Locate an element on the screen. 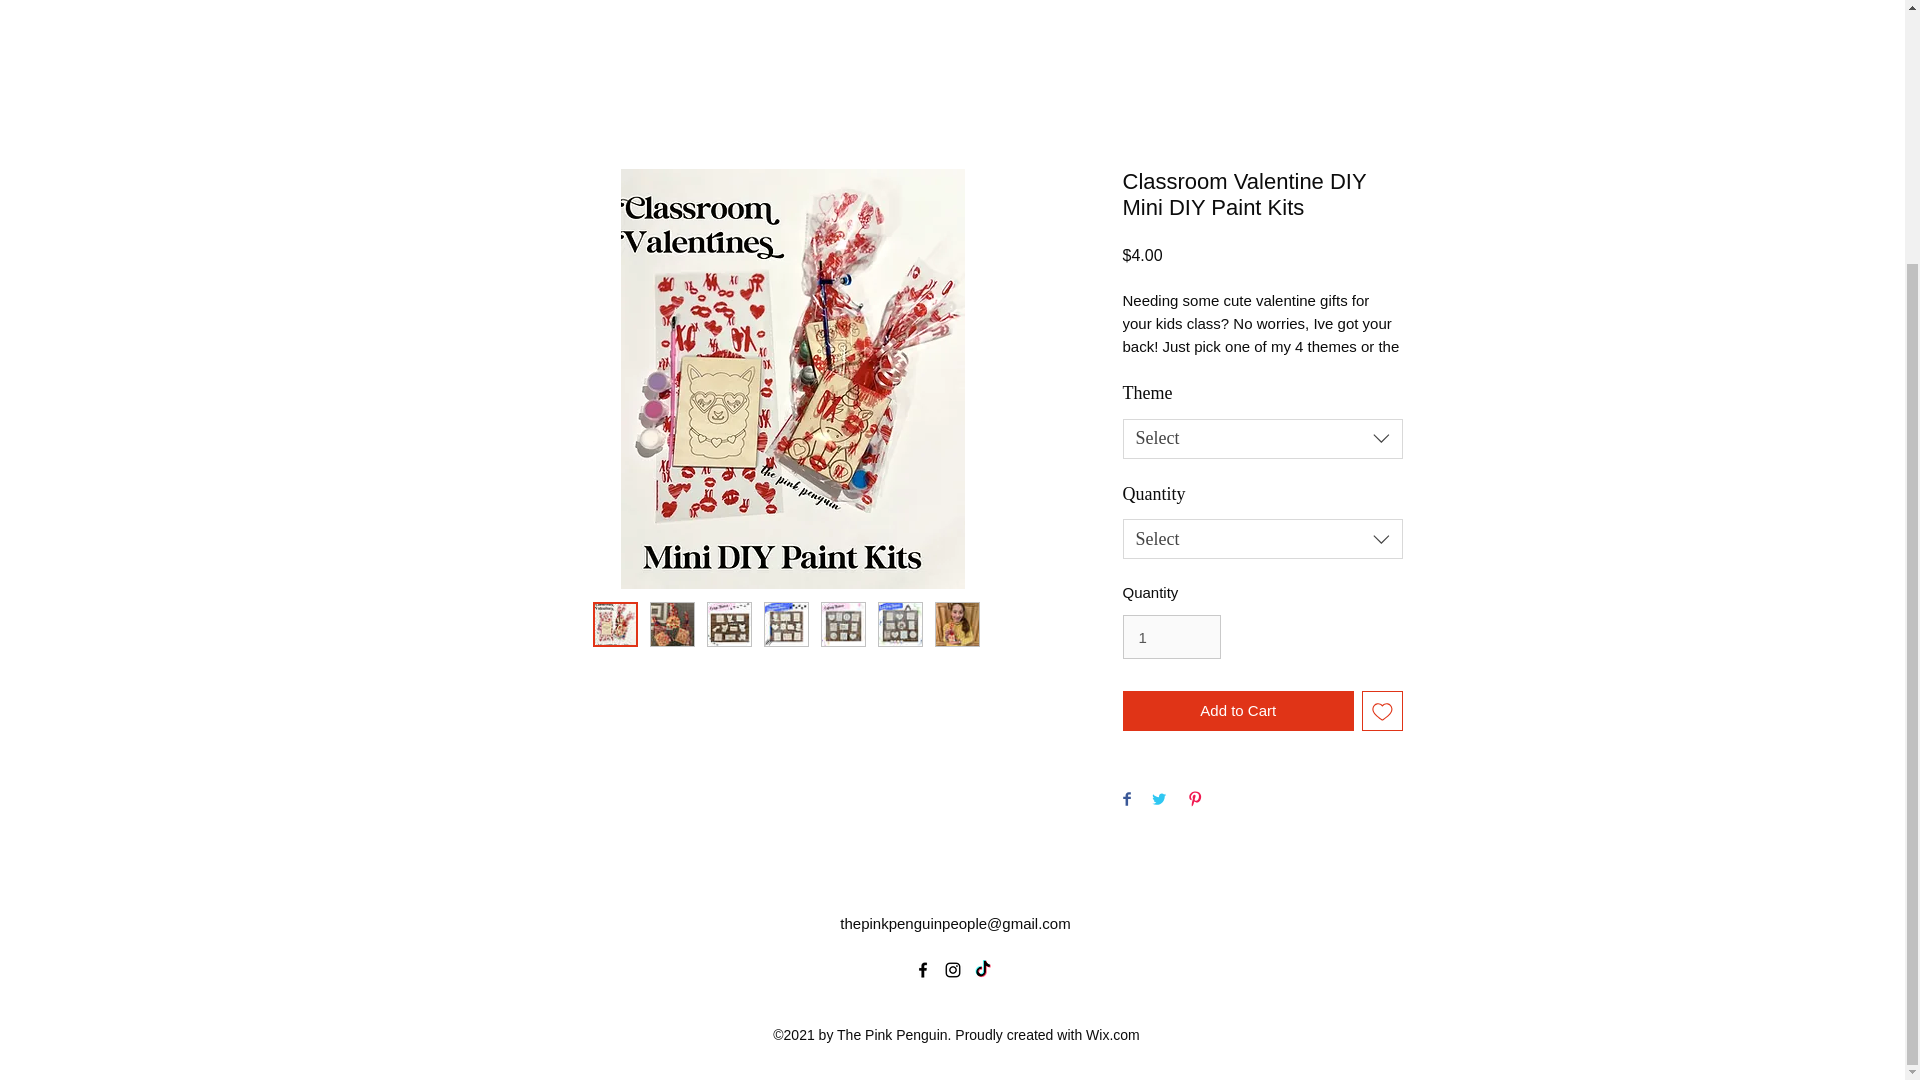 The height and width of the screenshot is (1080, 1920). 1 is located at coordinates (1170, 636).